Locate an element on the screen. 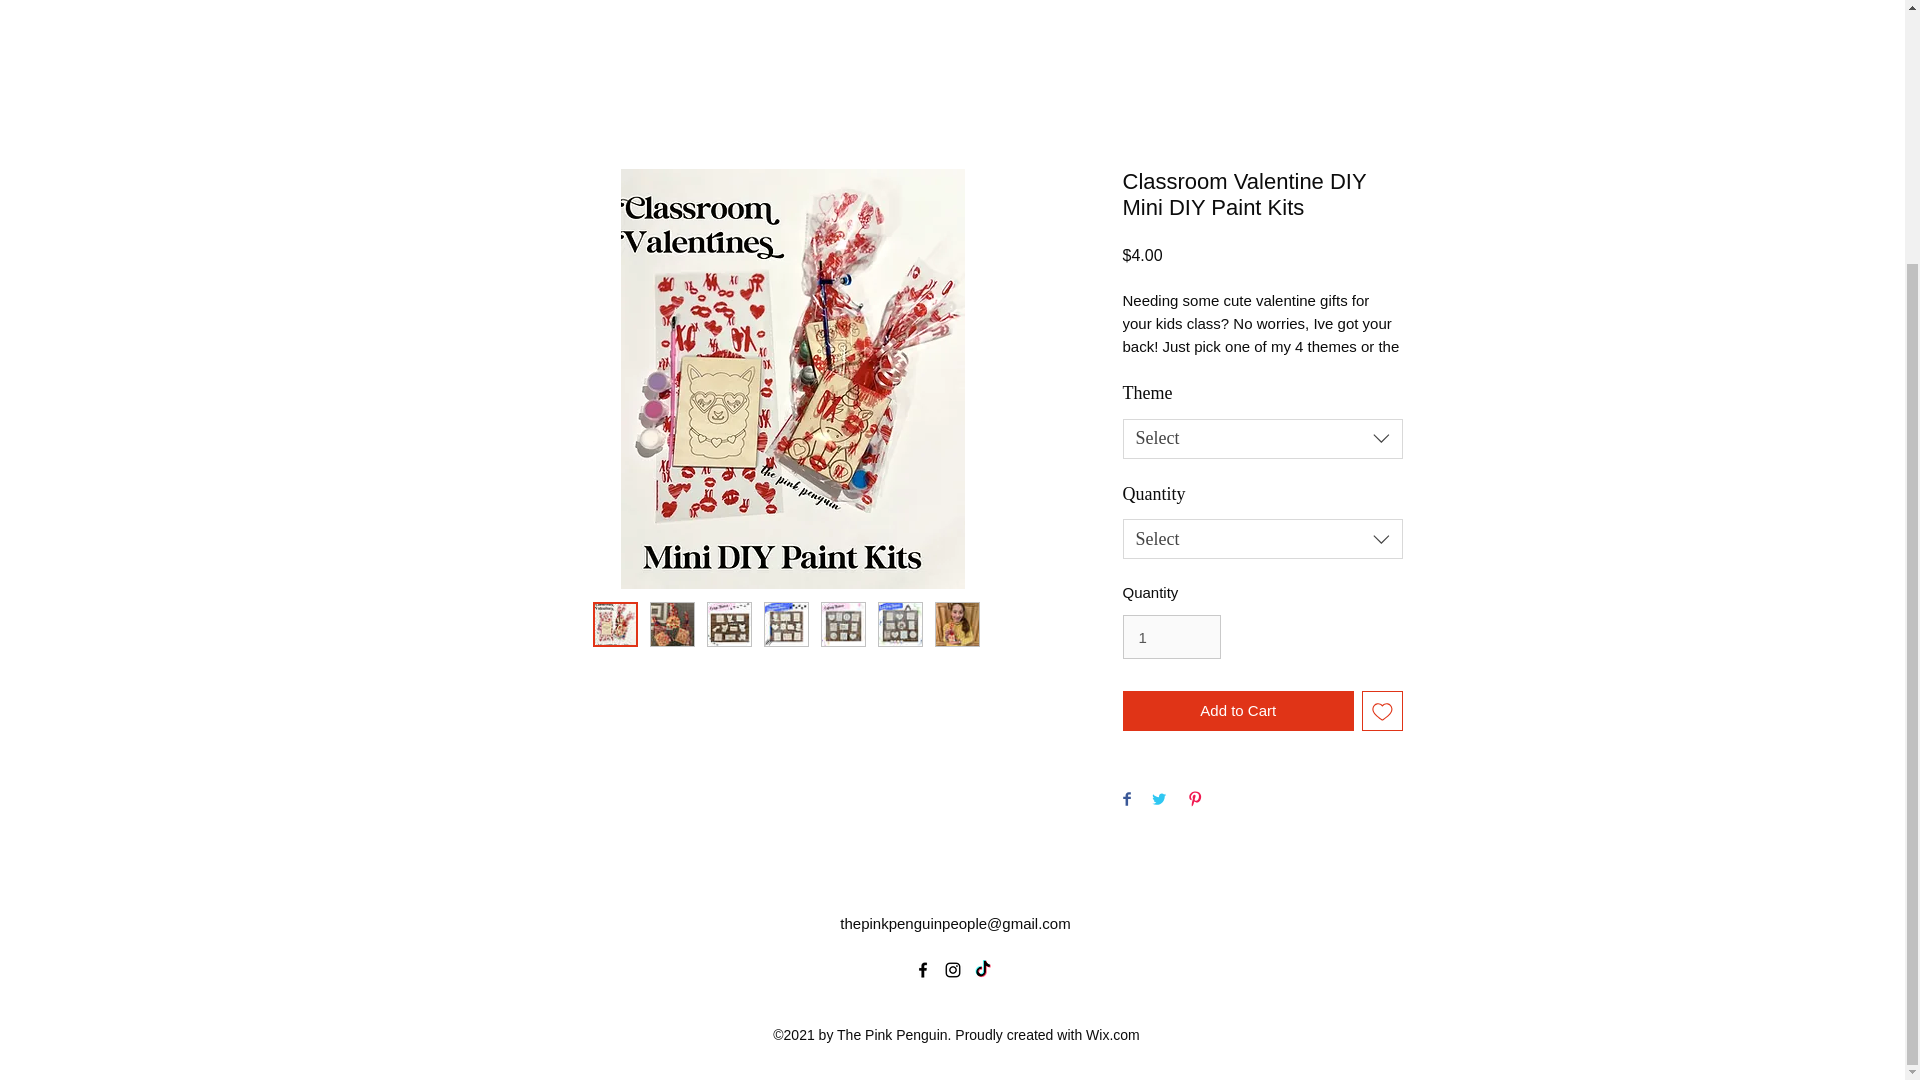 The height and width of the screenshot is (1080, 1920). 1 is located at coordinates (1170, 636).